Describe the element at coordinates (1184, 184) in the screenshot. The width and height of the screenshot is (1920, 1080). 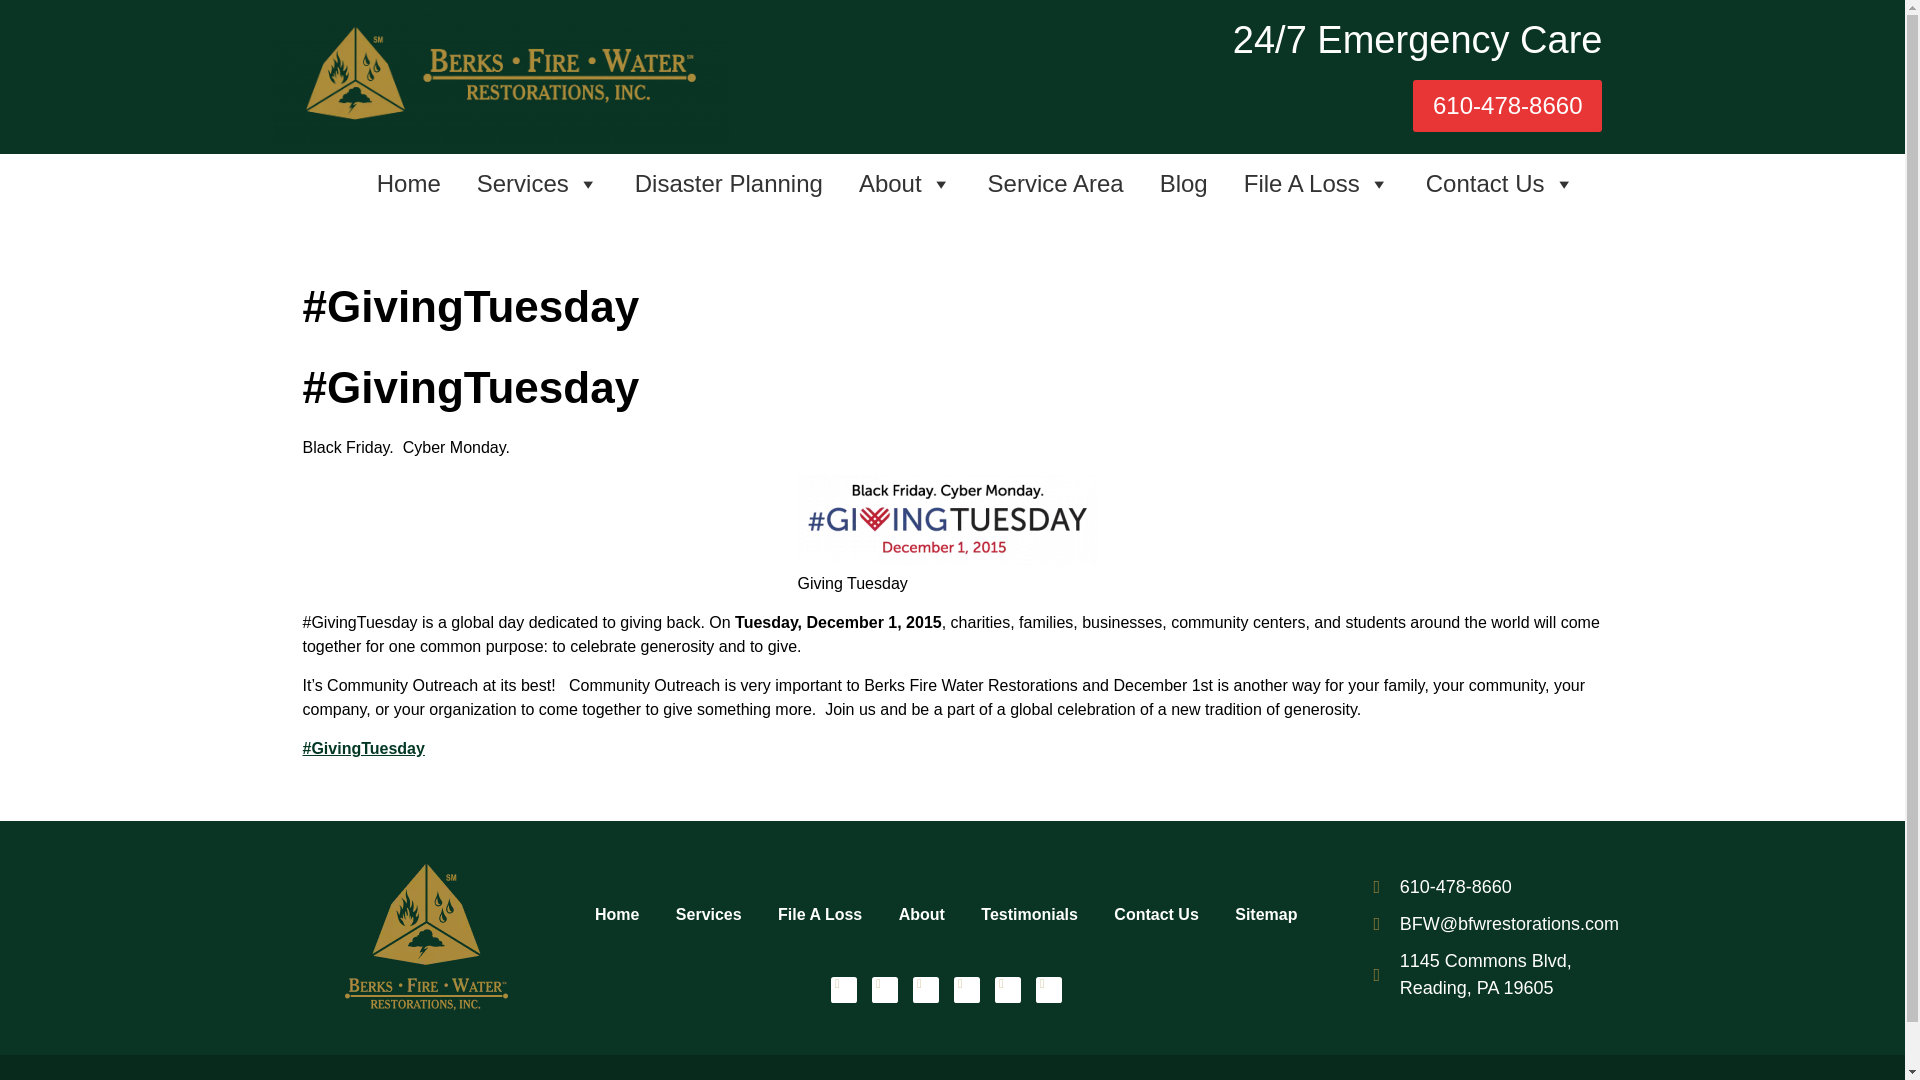
I see `Blog` at that location.